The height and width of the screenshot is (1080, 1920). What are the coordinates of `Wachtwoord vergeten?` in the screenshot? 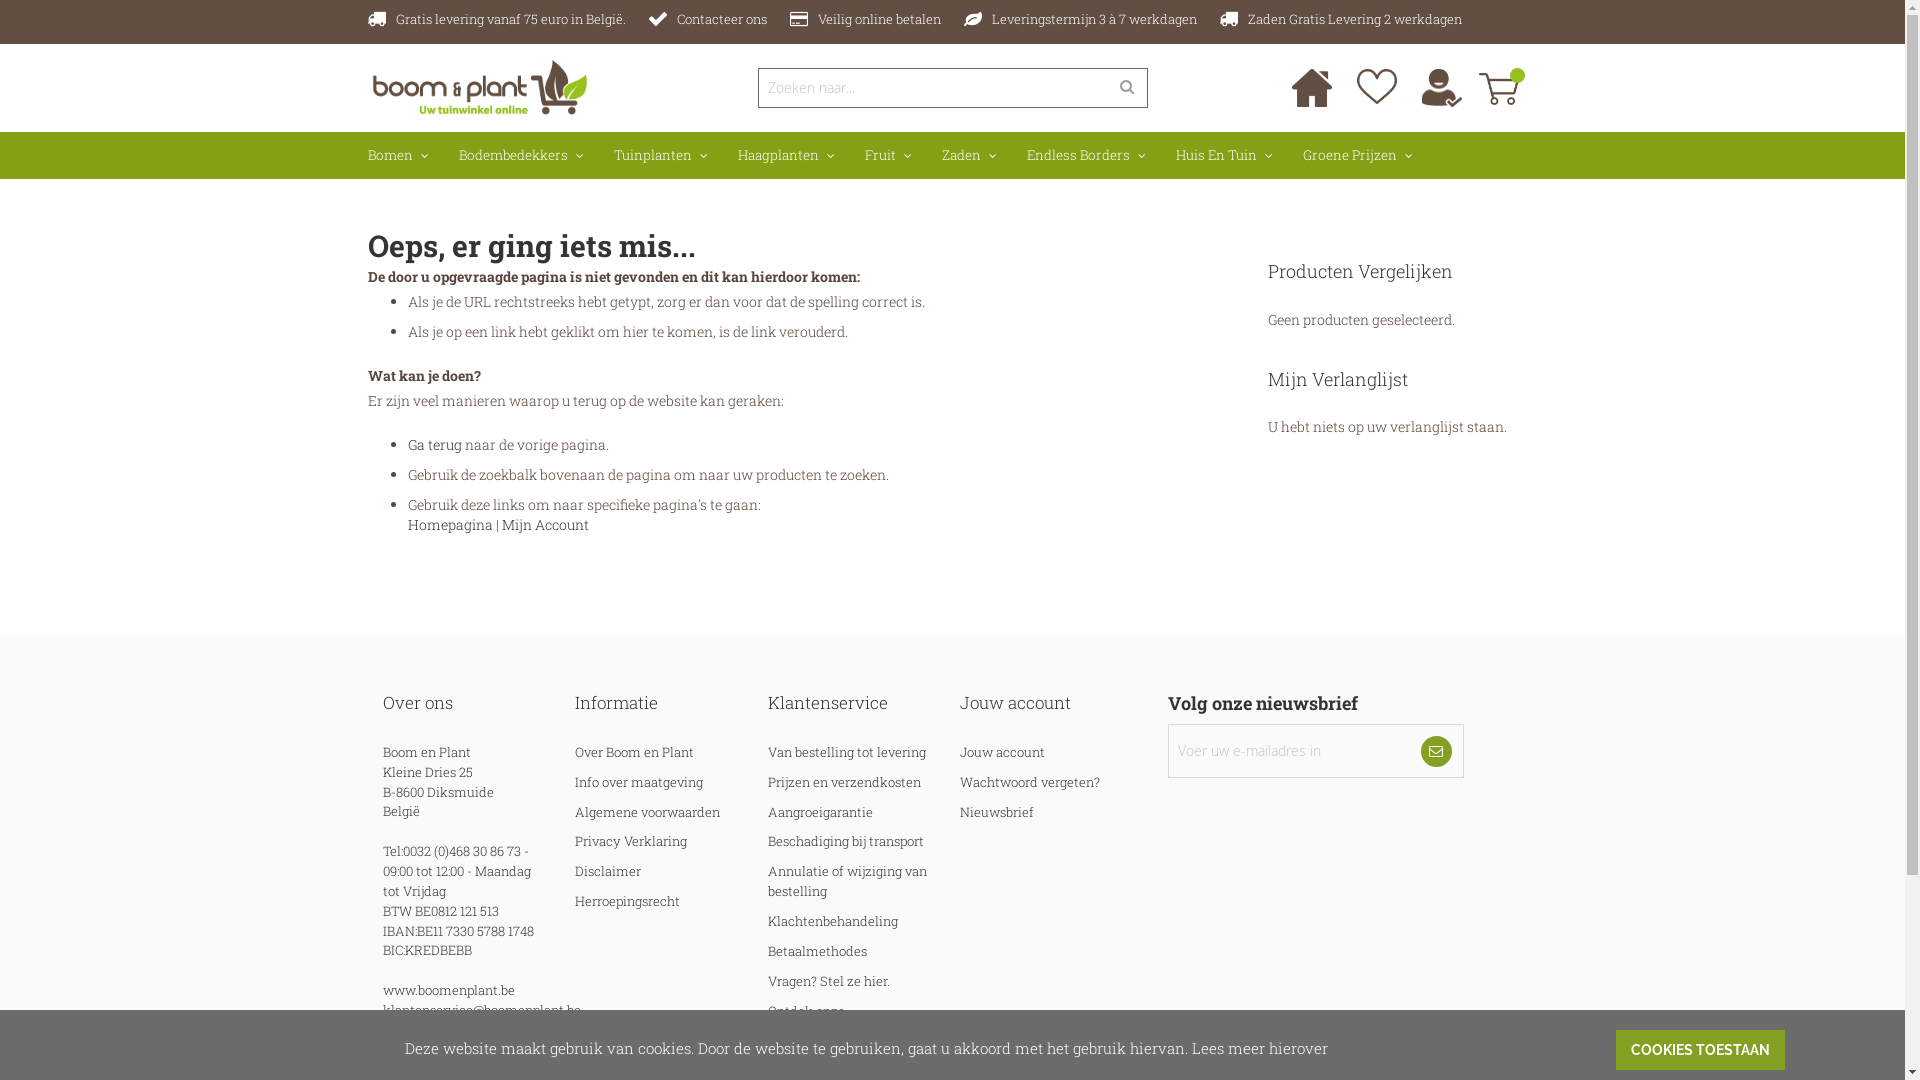 It's located at (1030, 782).